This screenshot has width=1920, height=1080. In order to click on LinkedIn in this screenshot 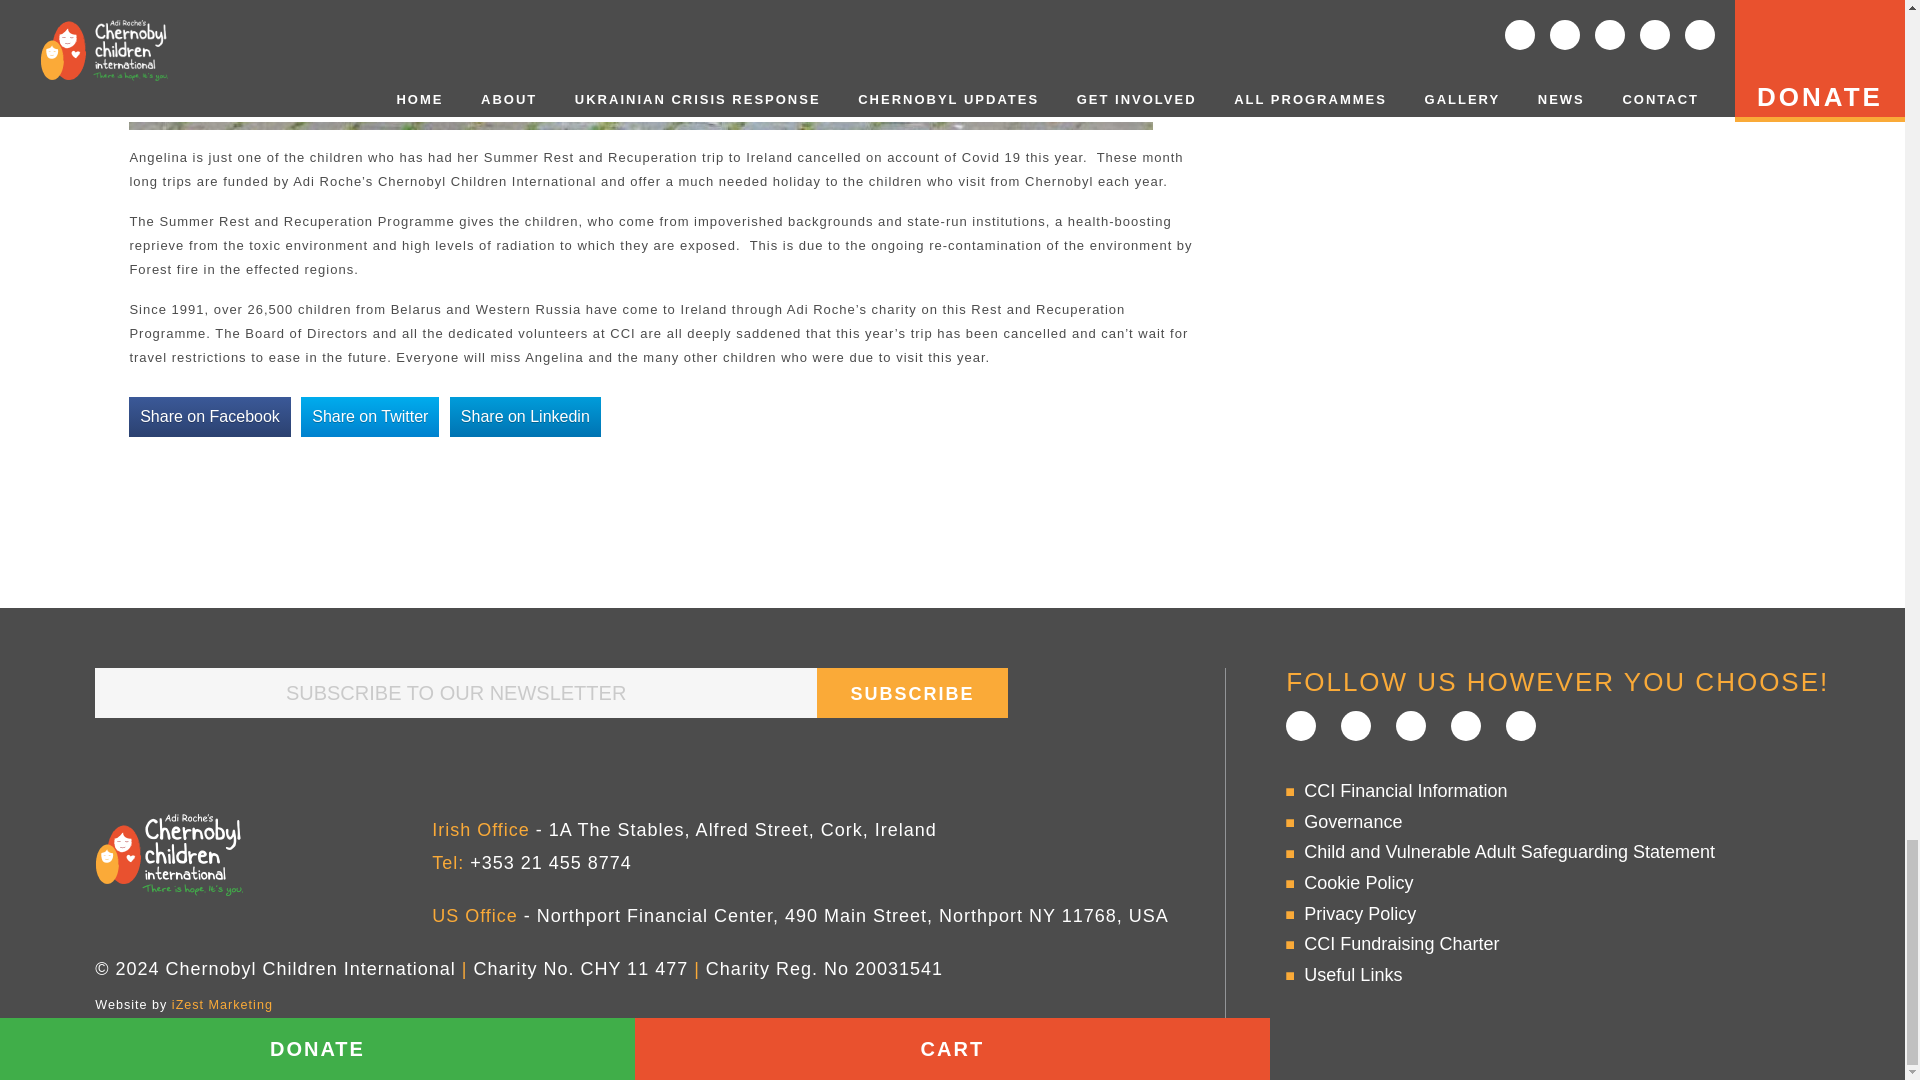, I will do `click(1410, 725)`.